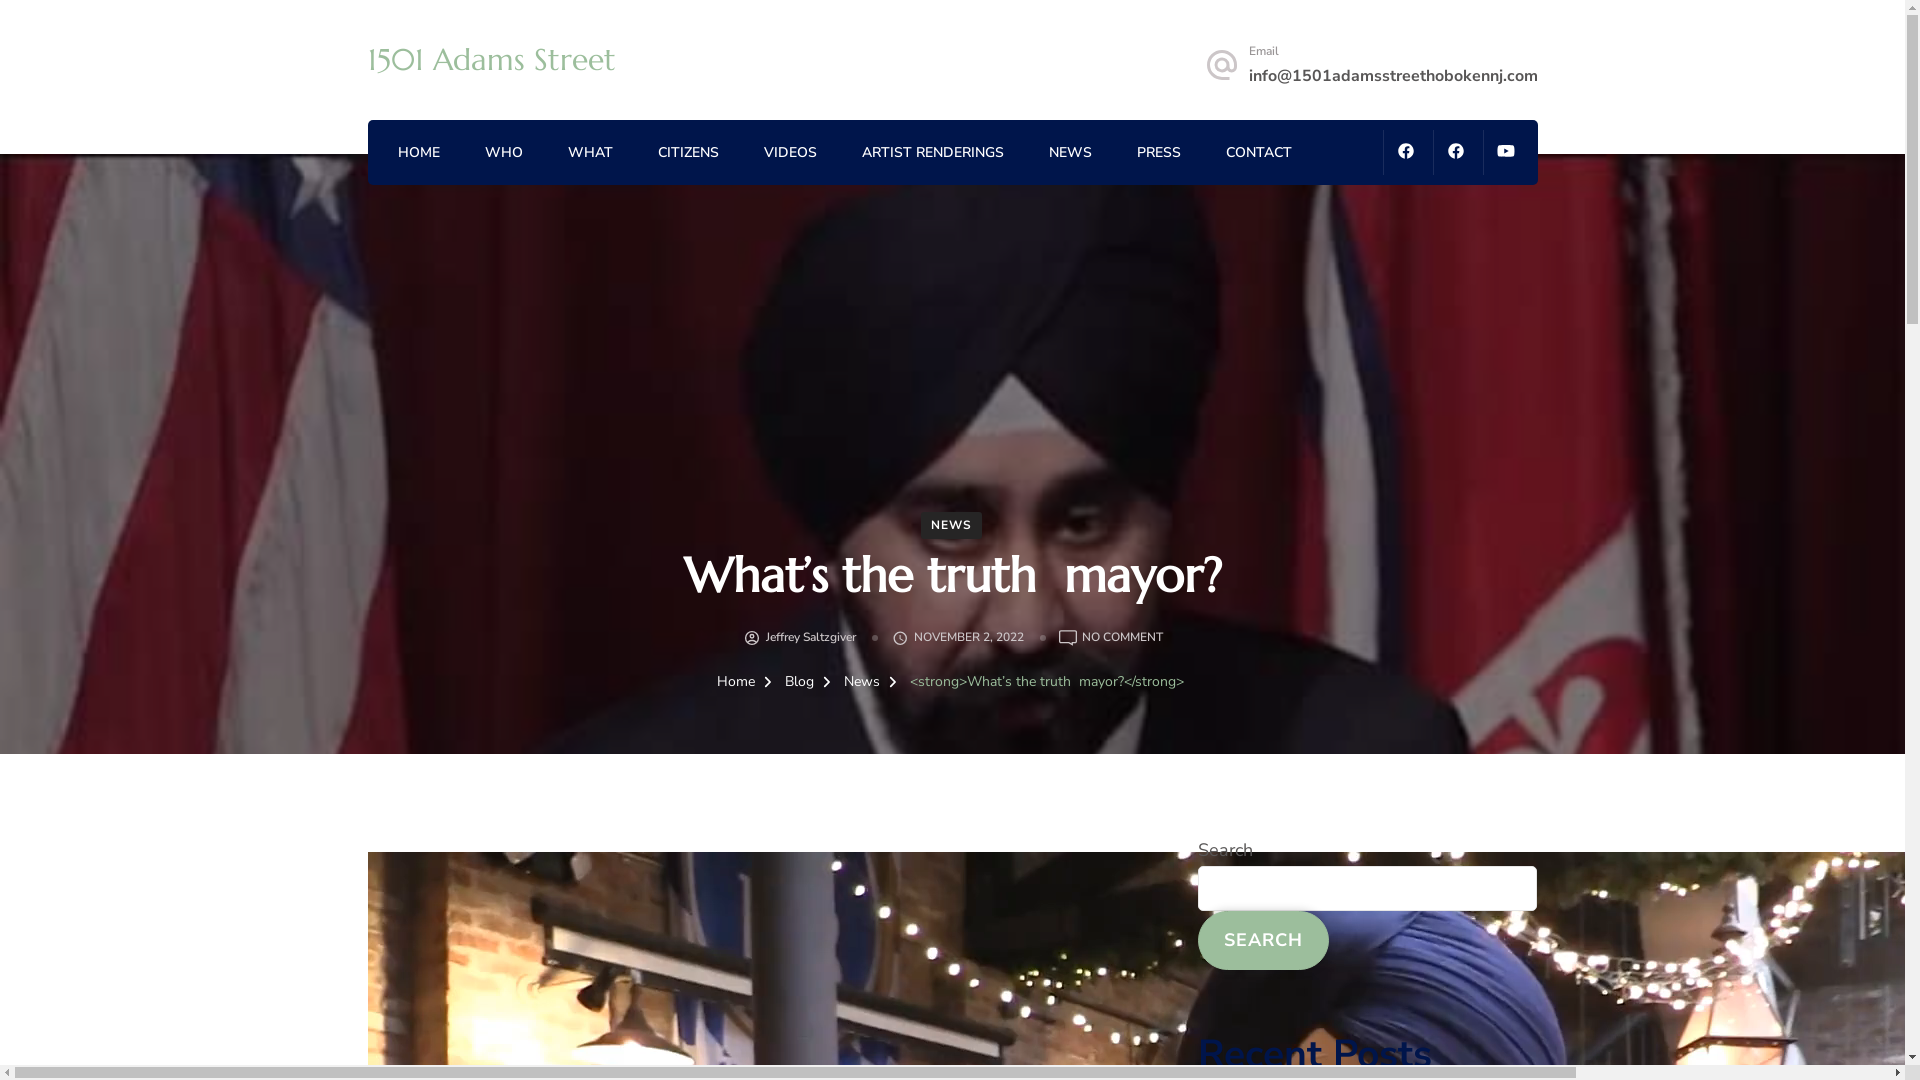 The height and width of the screenshot is (1080, 1920). I want to click on Blog, so click(800, 682).